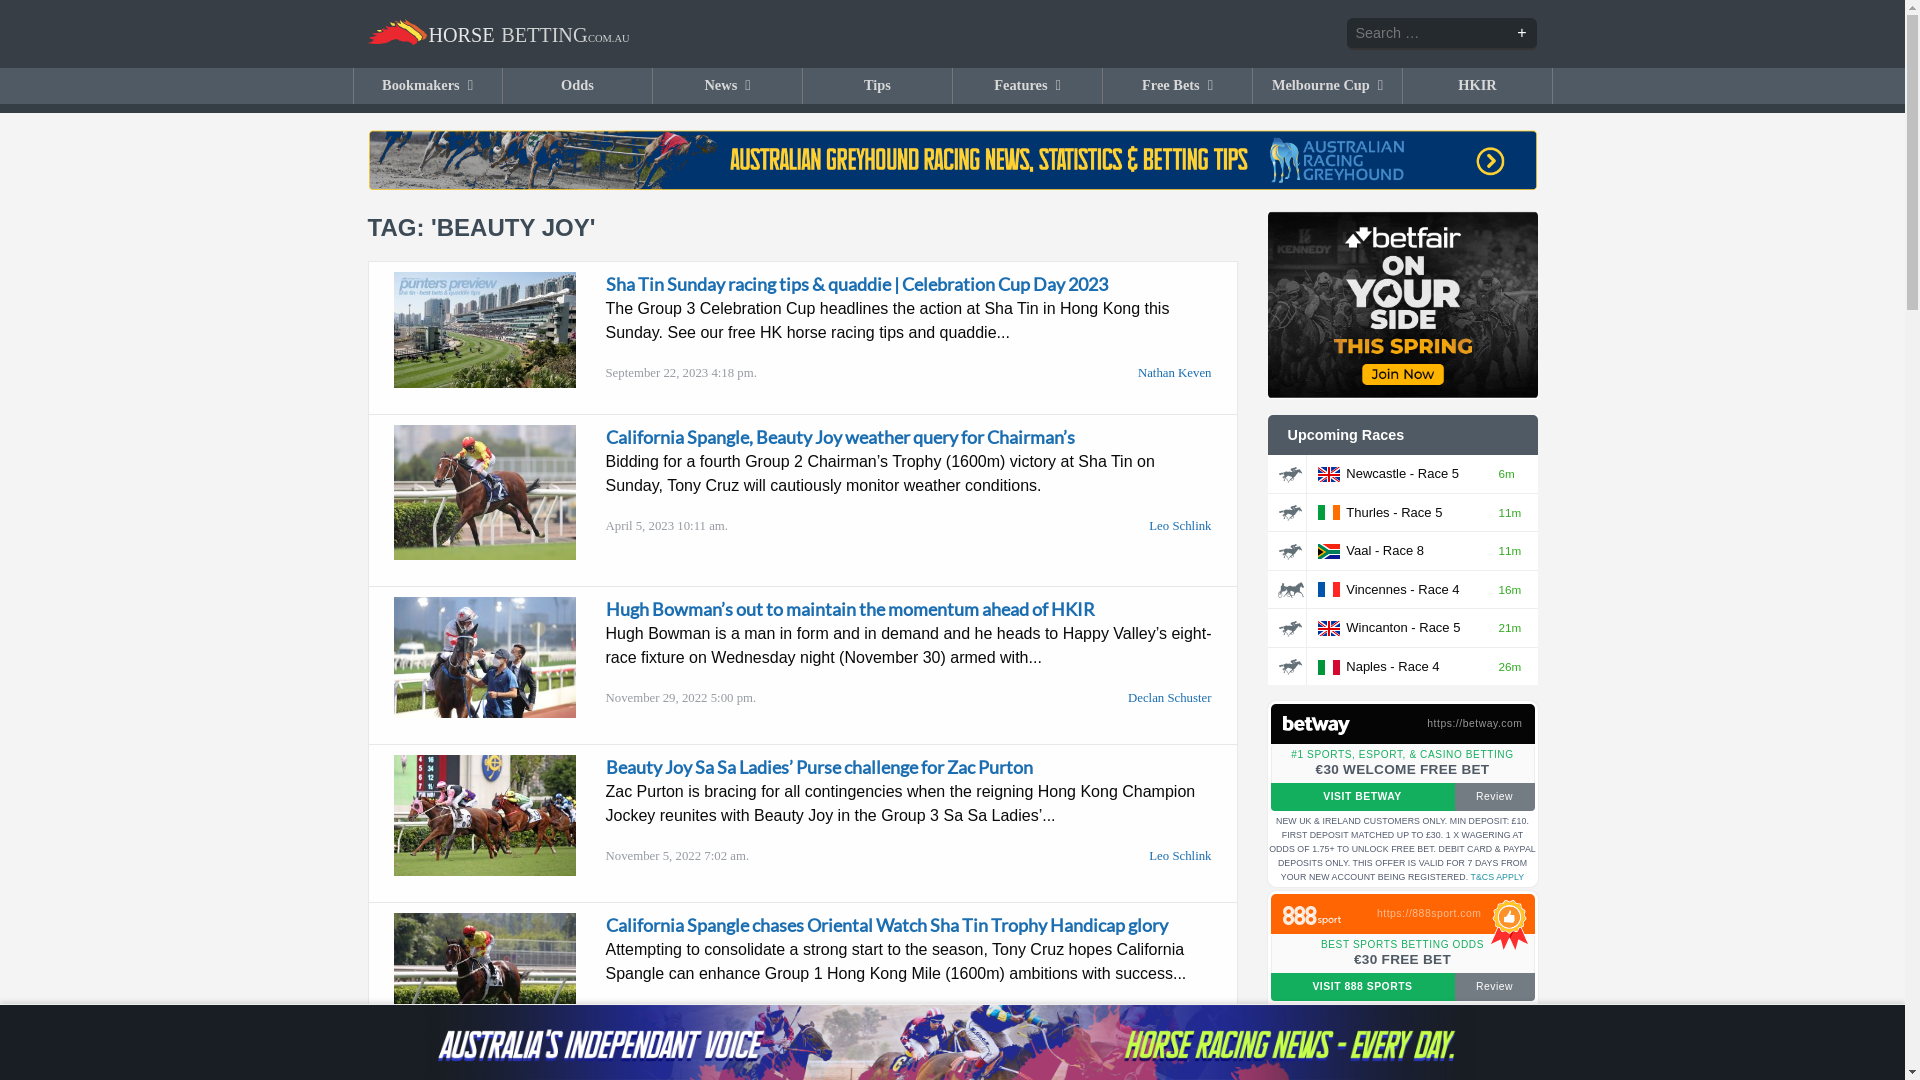 The width and height of the screenshot is (1920, 1080). Describe the element at coordinates (1322, 914) in the screenshot. I see `Claim bonus at 888` at that location.